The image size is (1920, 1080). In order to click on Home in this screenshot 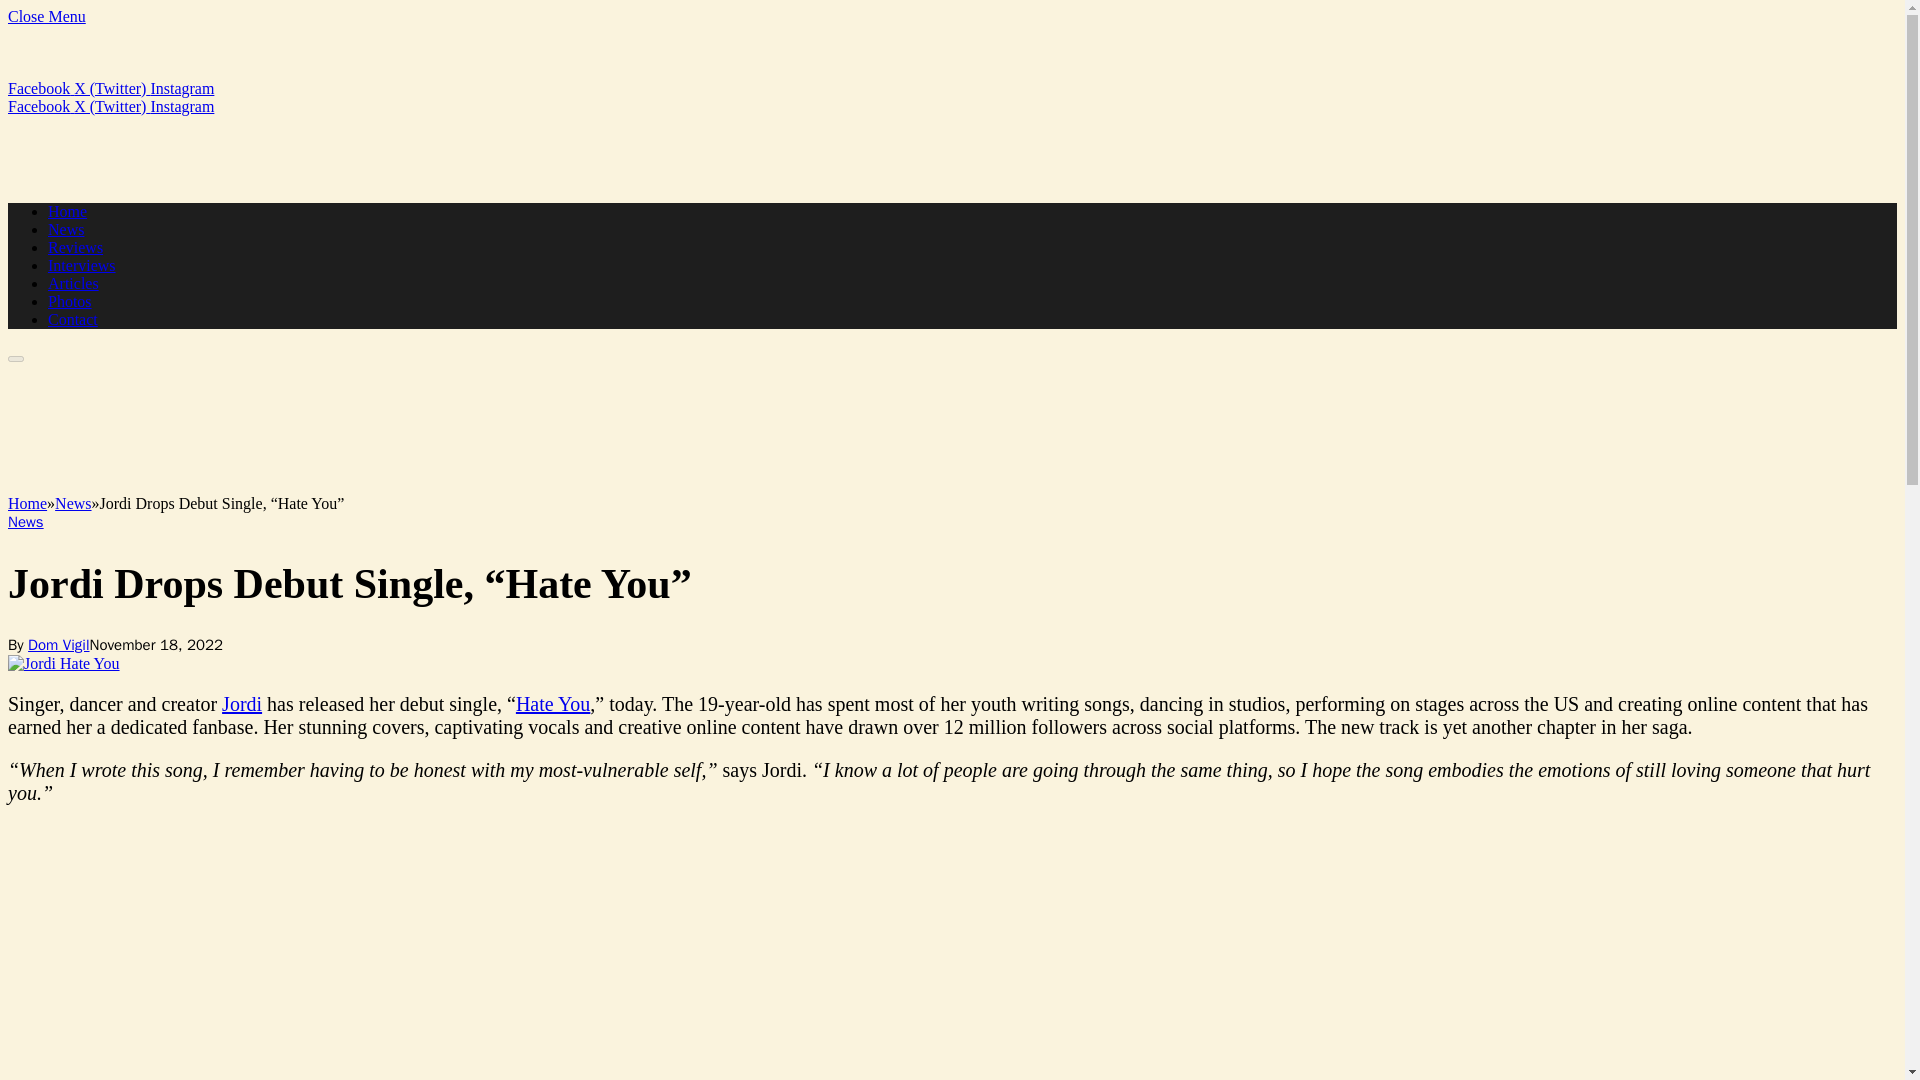, I will do `click(26, 502)`.